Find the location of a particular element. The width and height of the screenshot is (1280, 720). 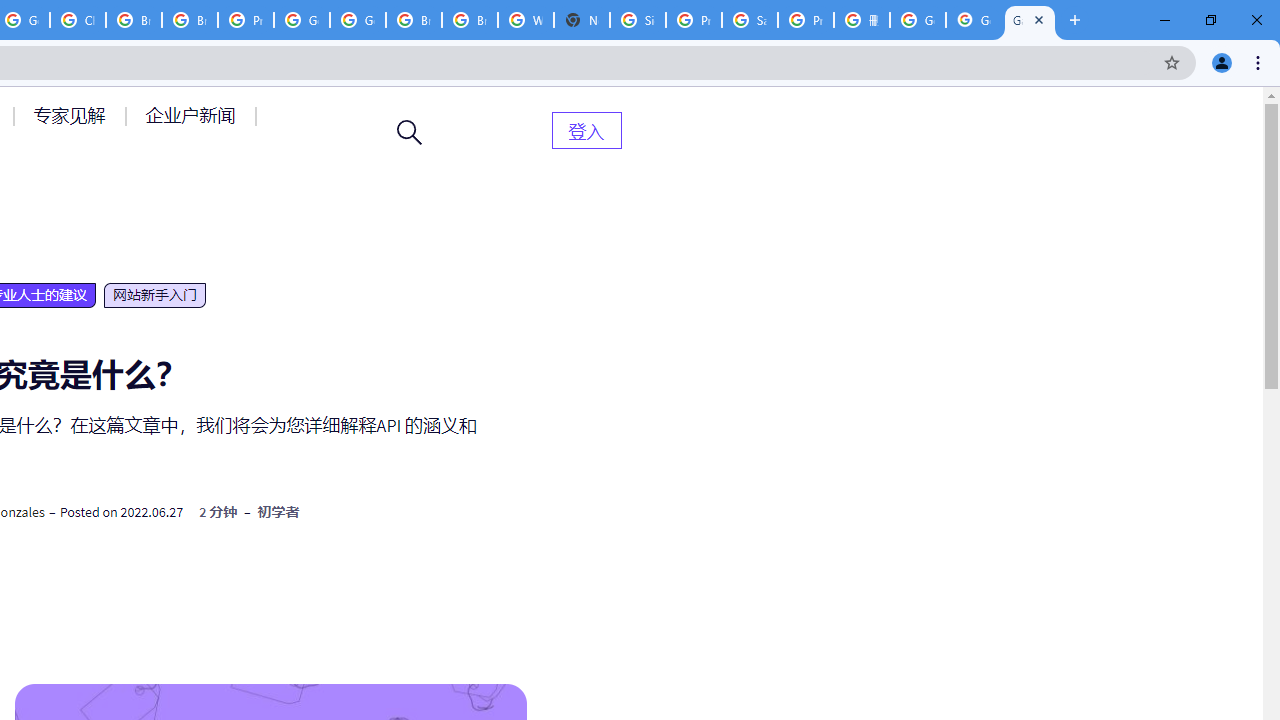

Google Cloud Platform is located at coordinates (358, 20).